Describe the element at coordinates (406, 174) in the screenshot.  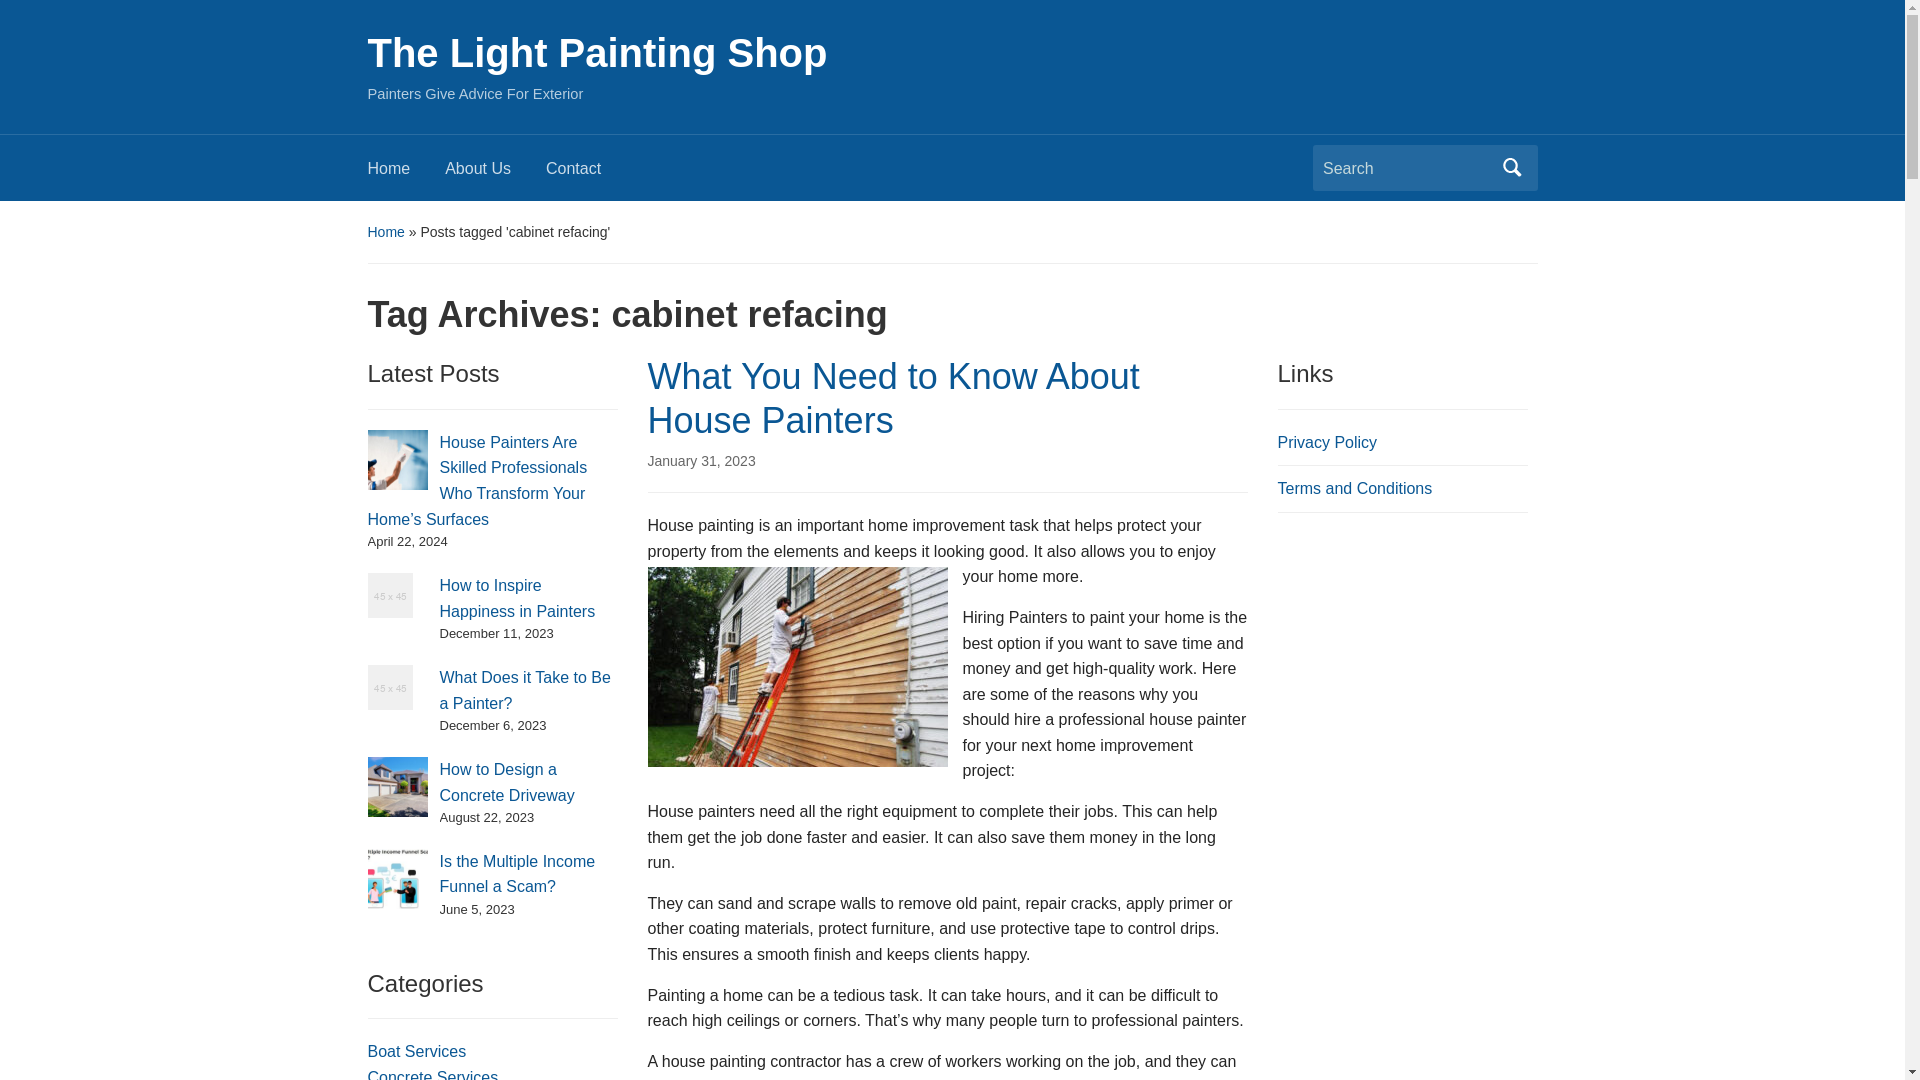
I see `Home` at that location.